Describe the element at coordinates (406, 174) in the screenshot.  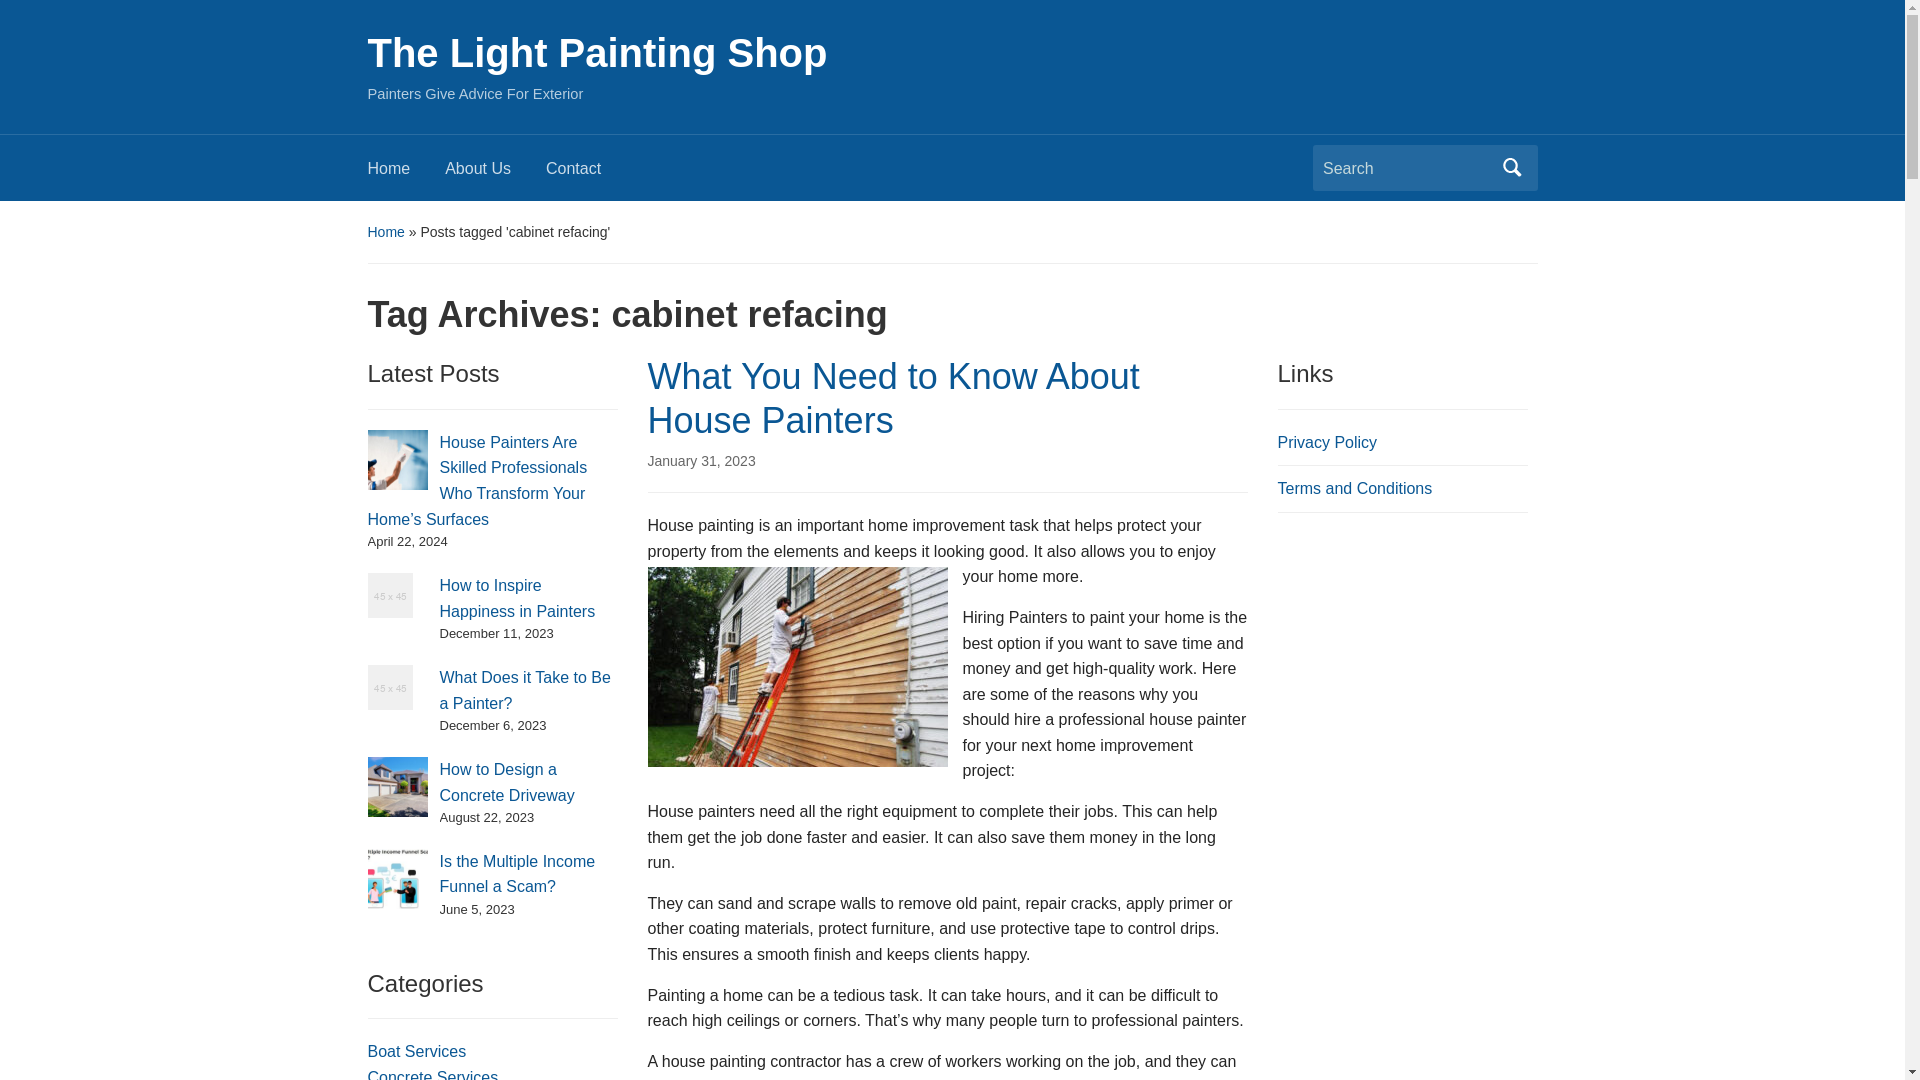
I see `Home` at that location.